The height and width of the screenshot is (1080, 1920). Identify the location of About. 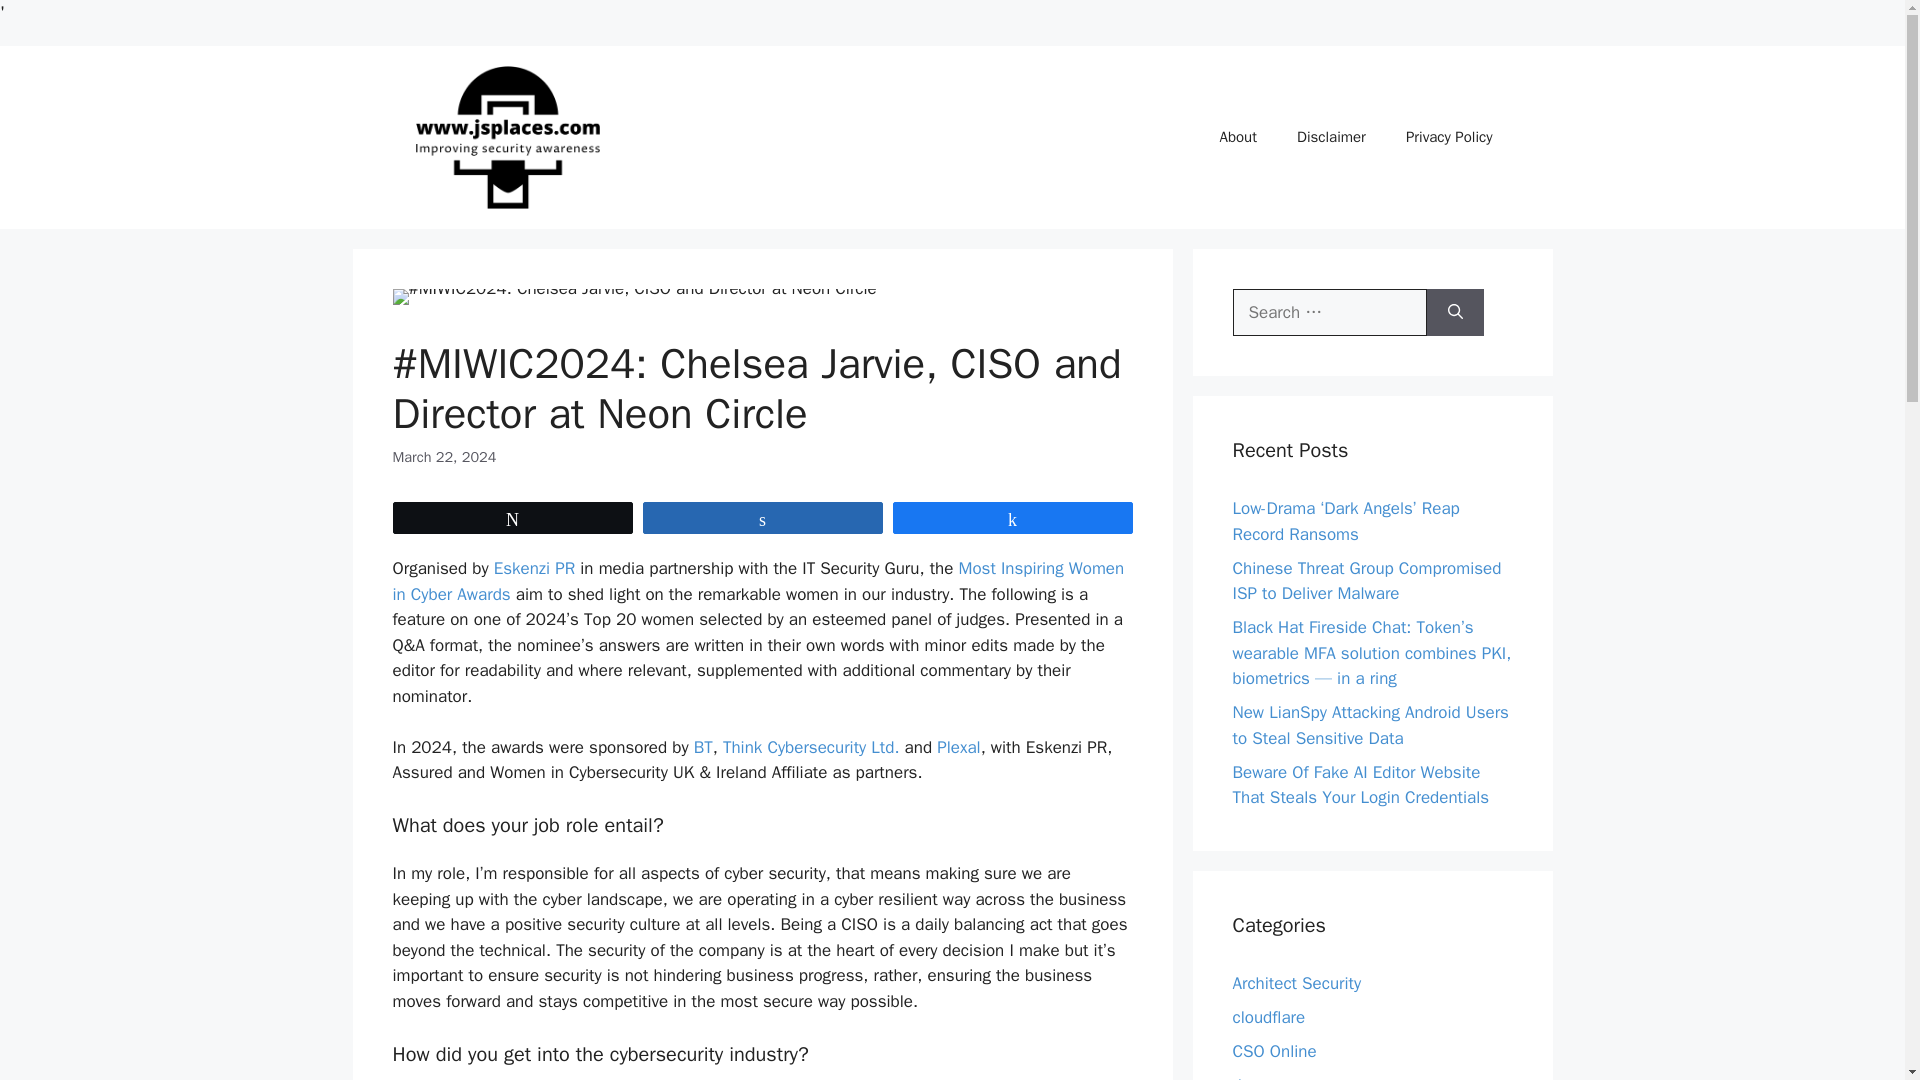
(1238, 136).